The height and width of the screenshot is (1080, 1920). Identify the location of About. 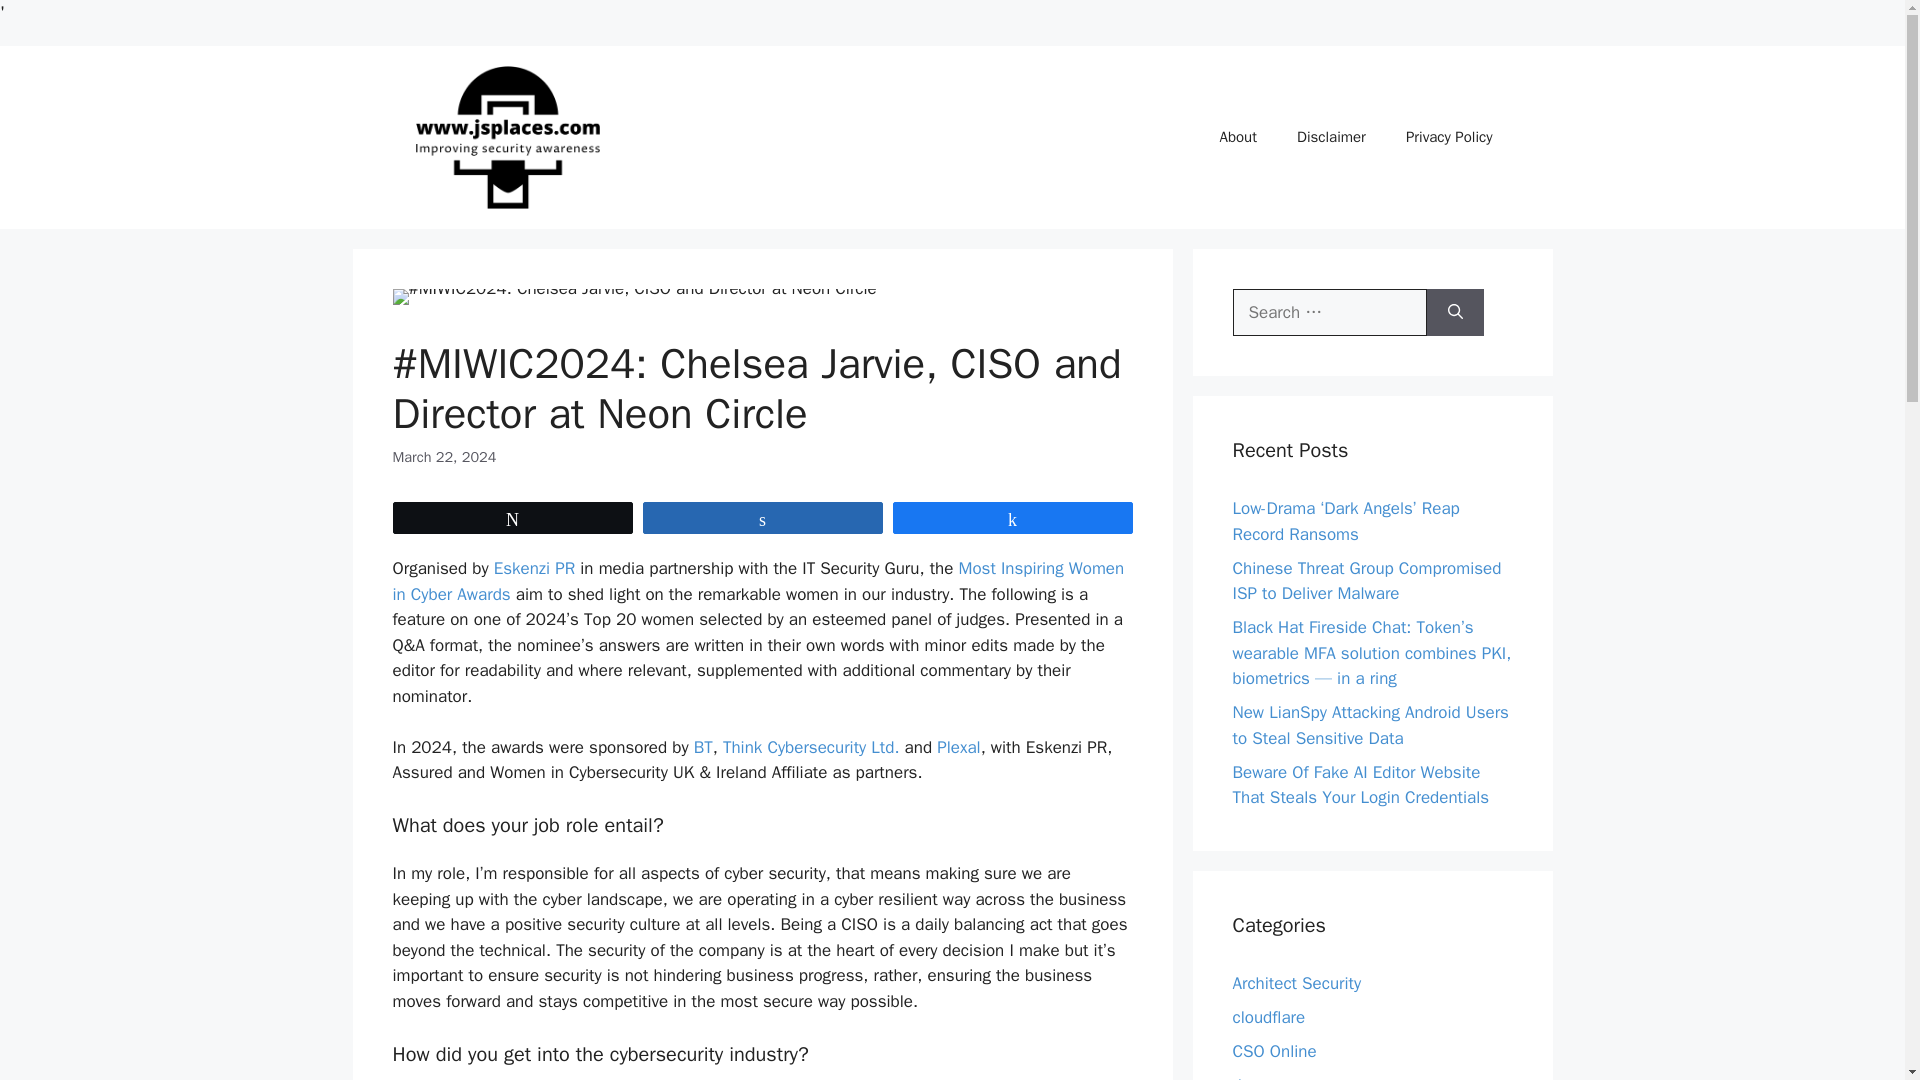
(1238, 136).